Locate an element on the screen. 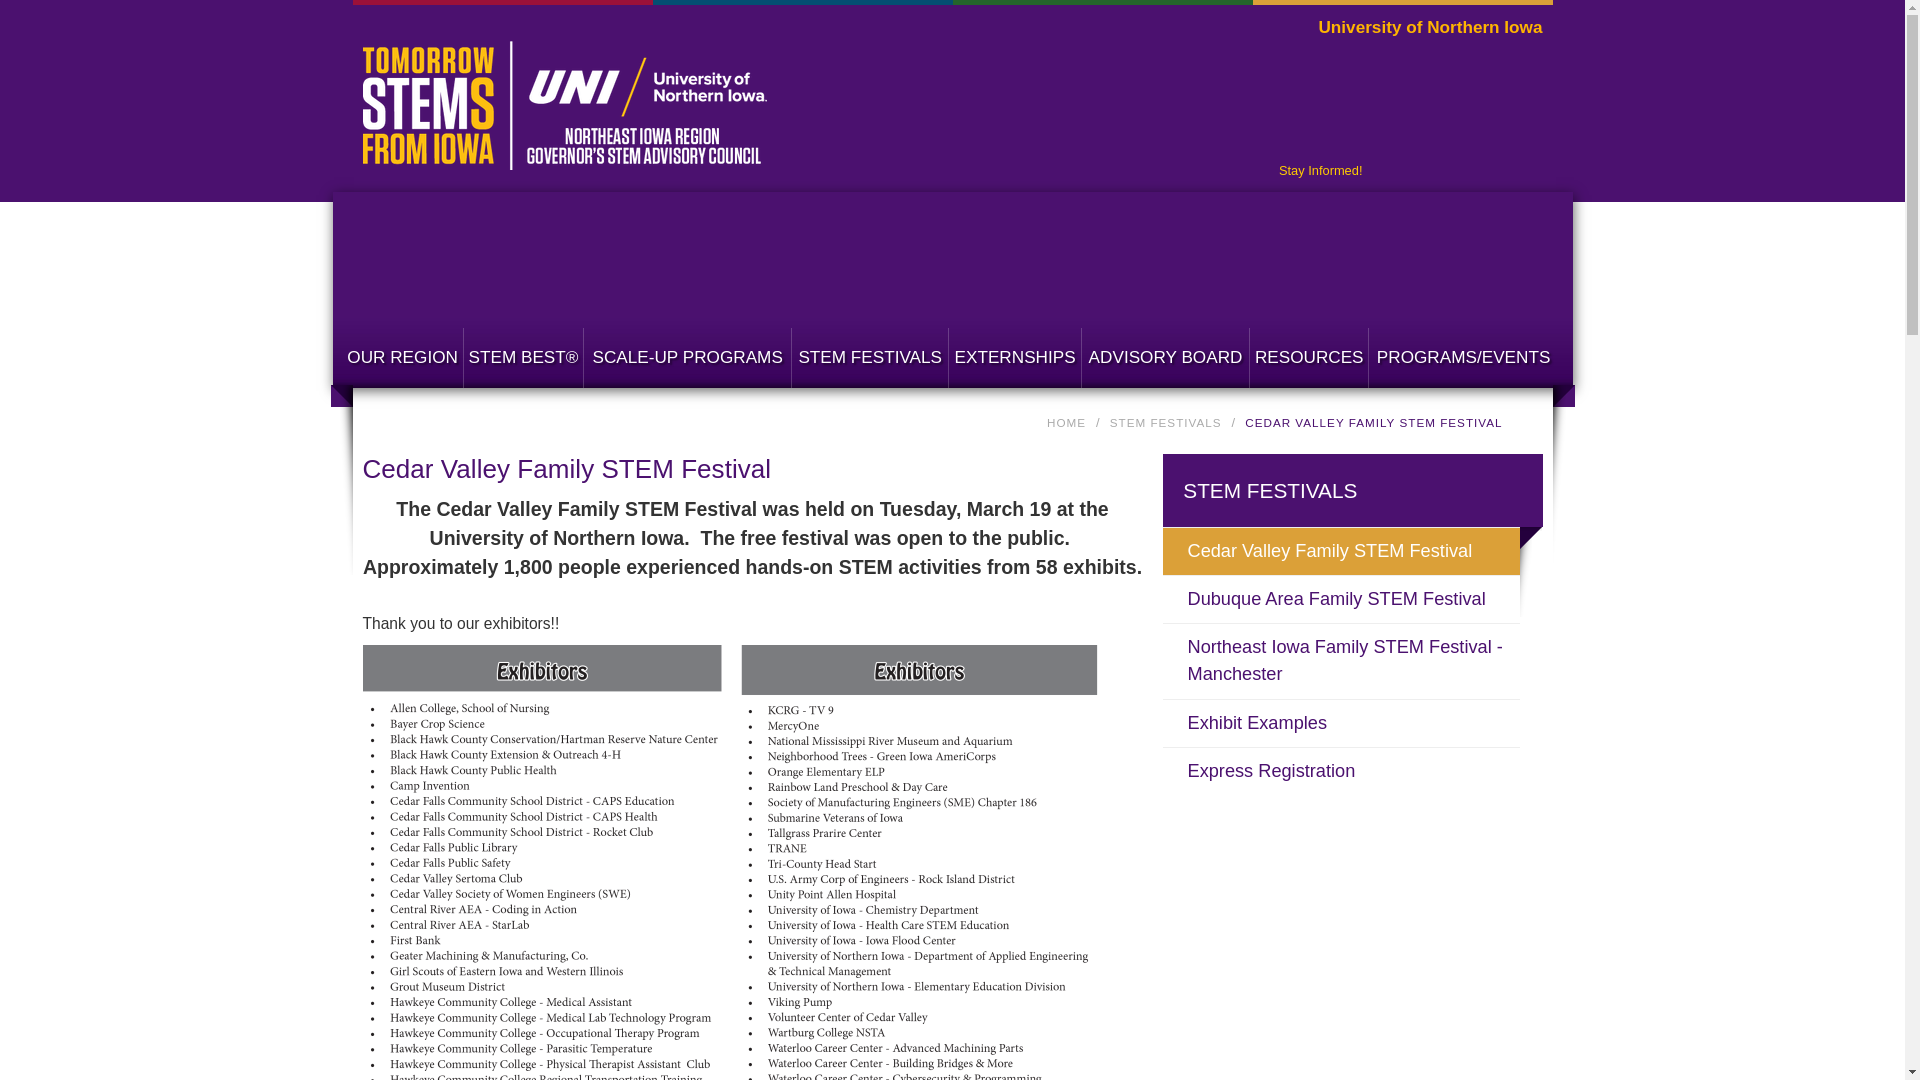  Sign Up for Announcements is located at coordinates (1320, 170).